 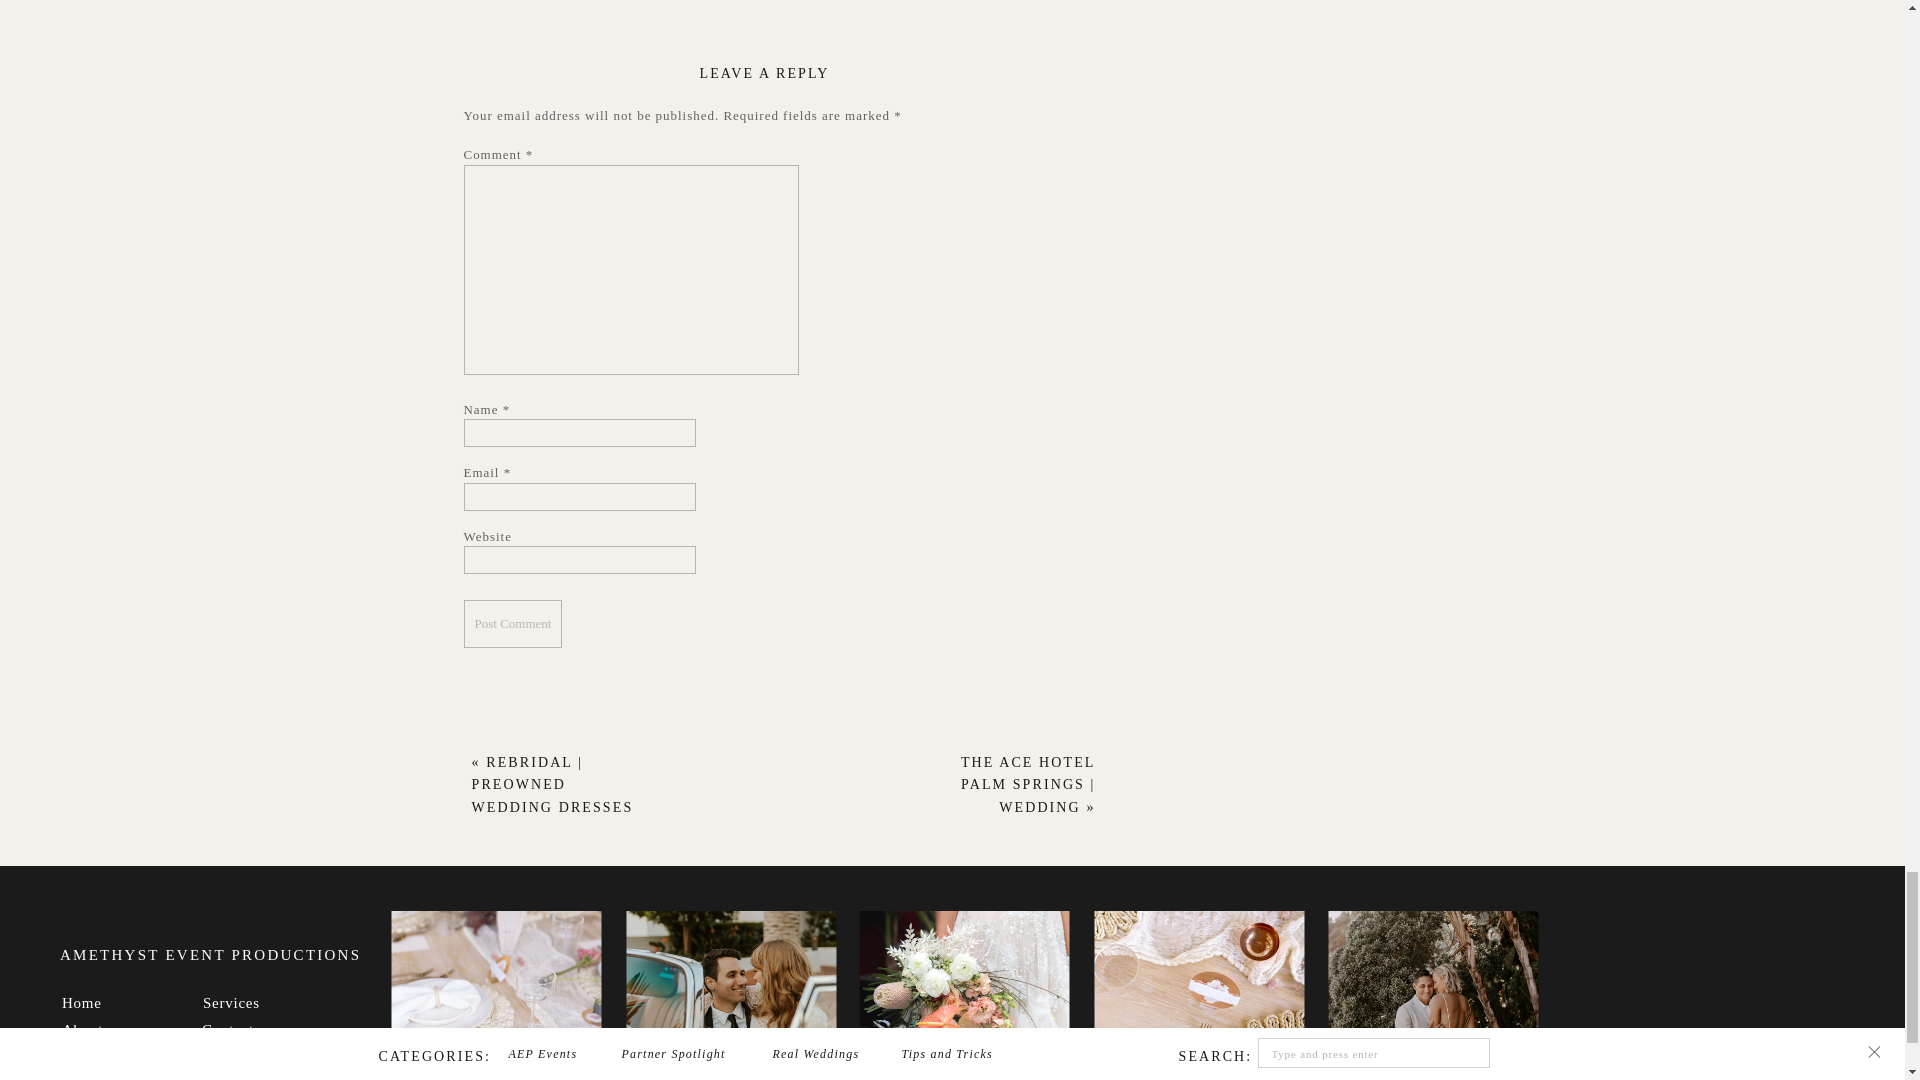 What do you see at coordinates (250, 999) in the screenshot?
I see `Services` at bounding box center [250, 999].